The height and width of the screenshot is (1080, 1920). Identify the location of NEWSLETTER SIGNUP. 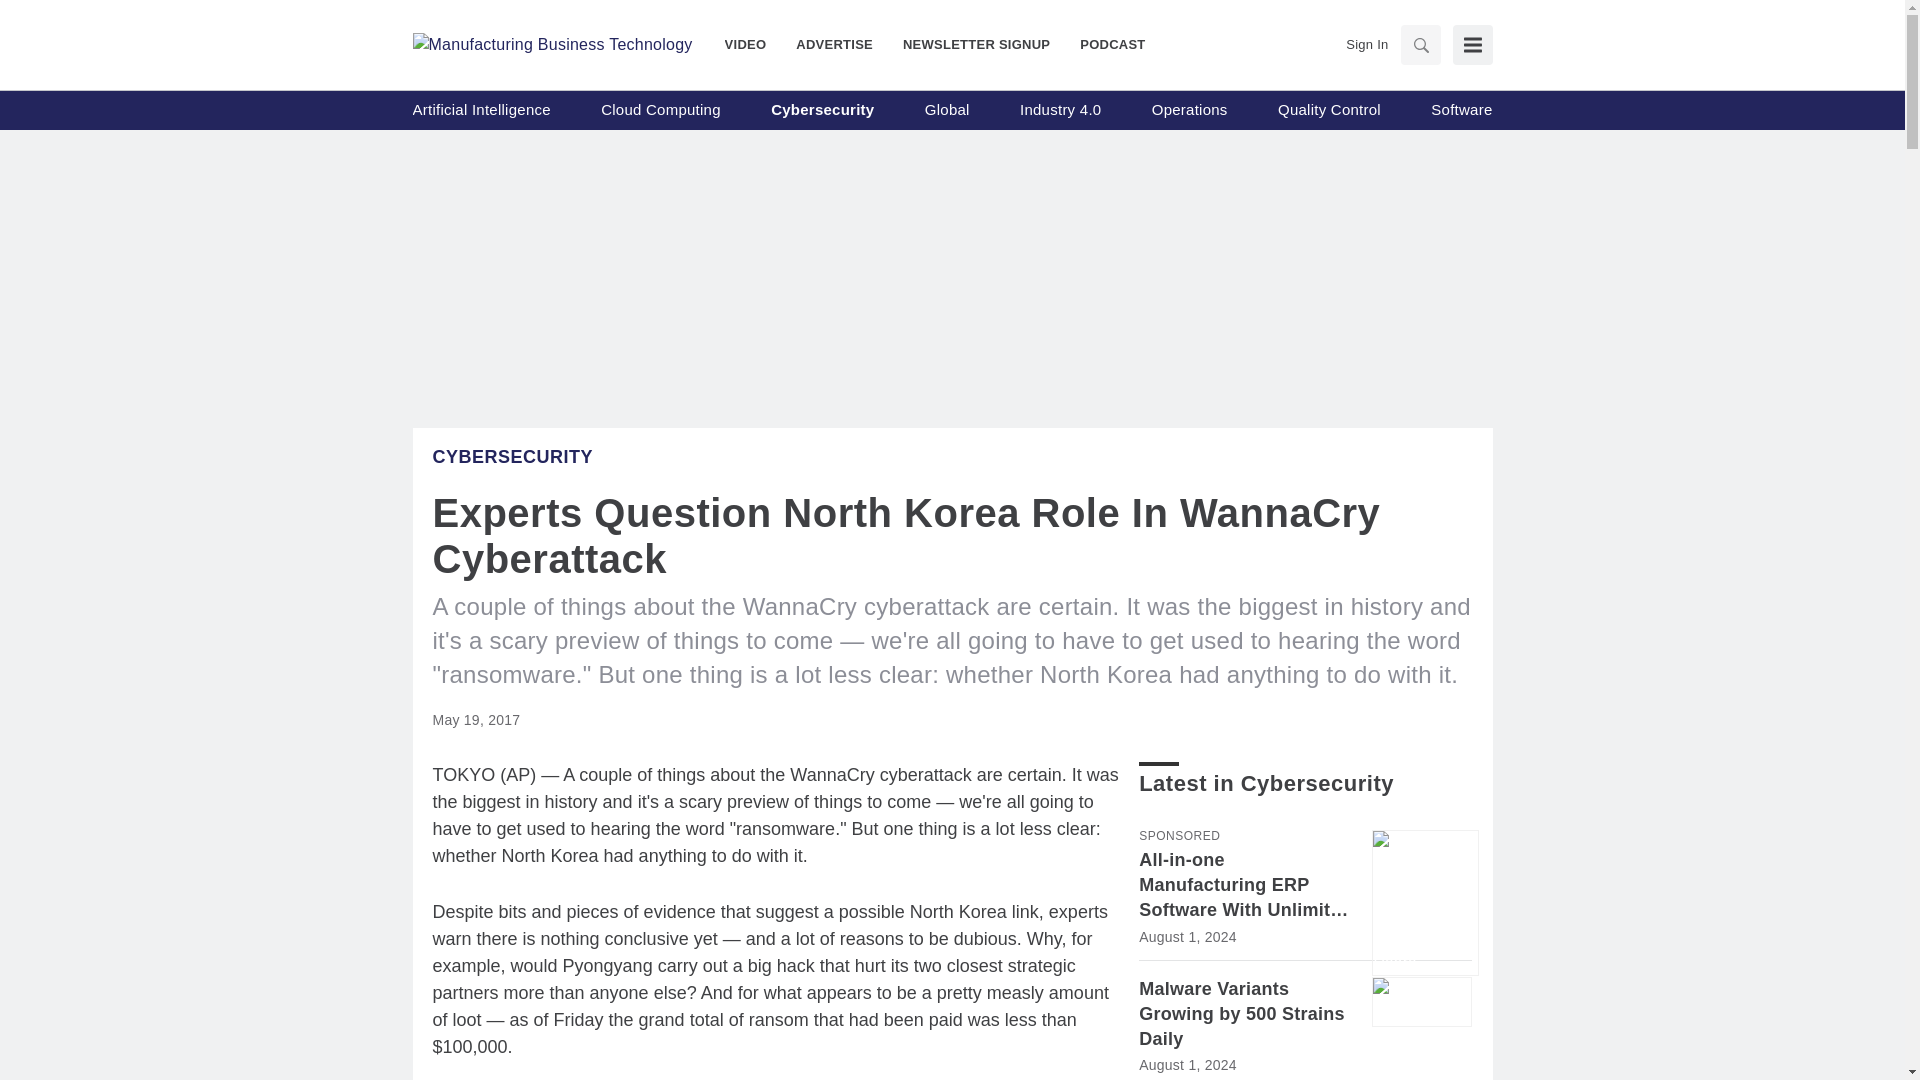
(976, 44).